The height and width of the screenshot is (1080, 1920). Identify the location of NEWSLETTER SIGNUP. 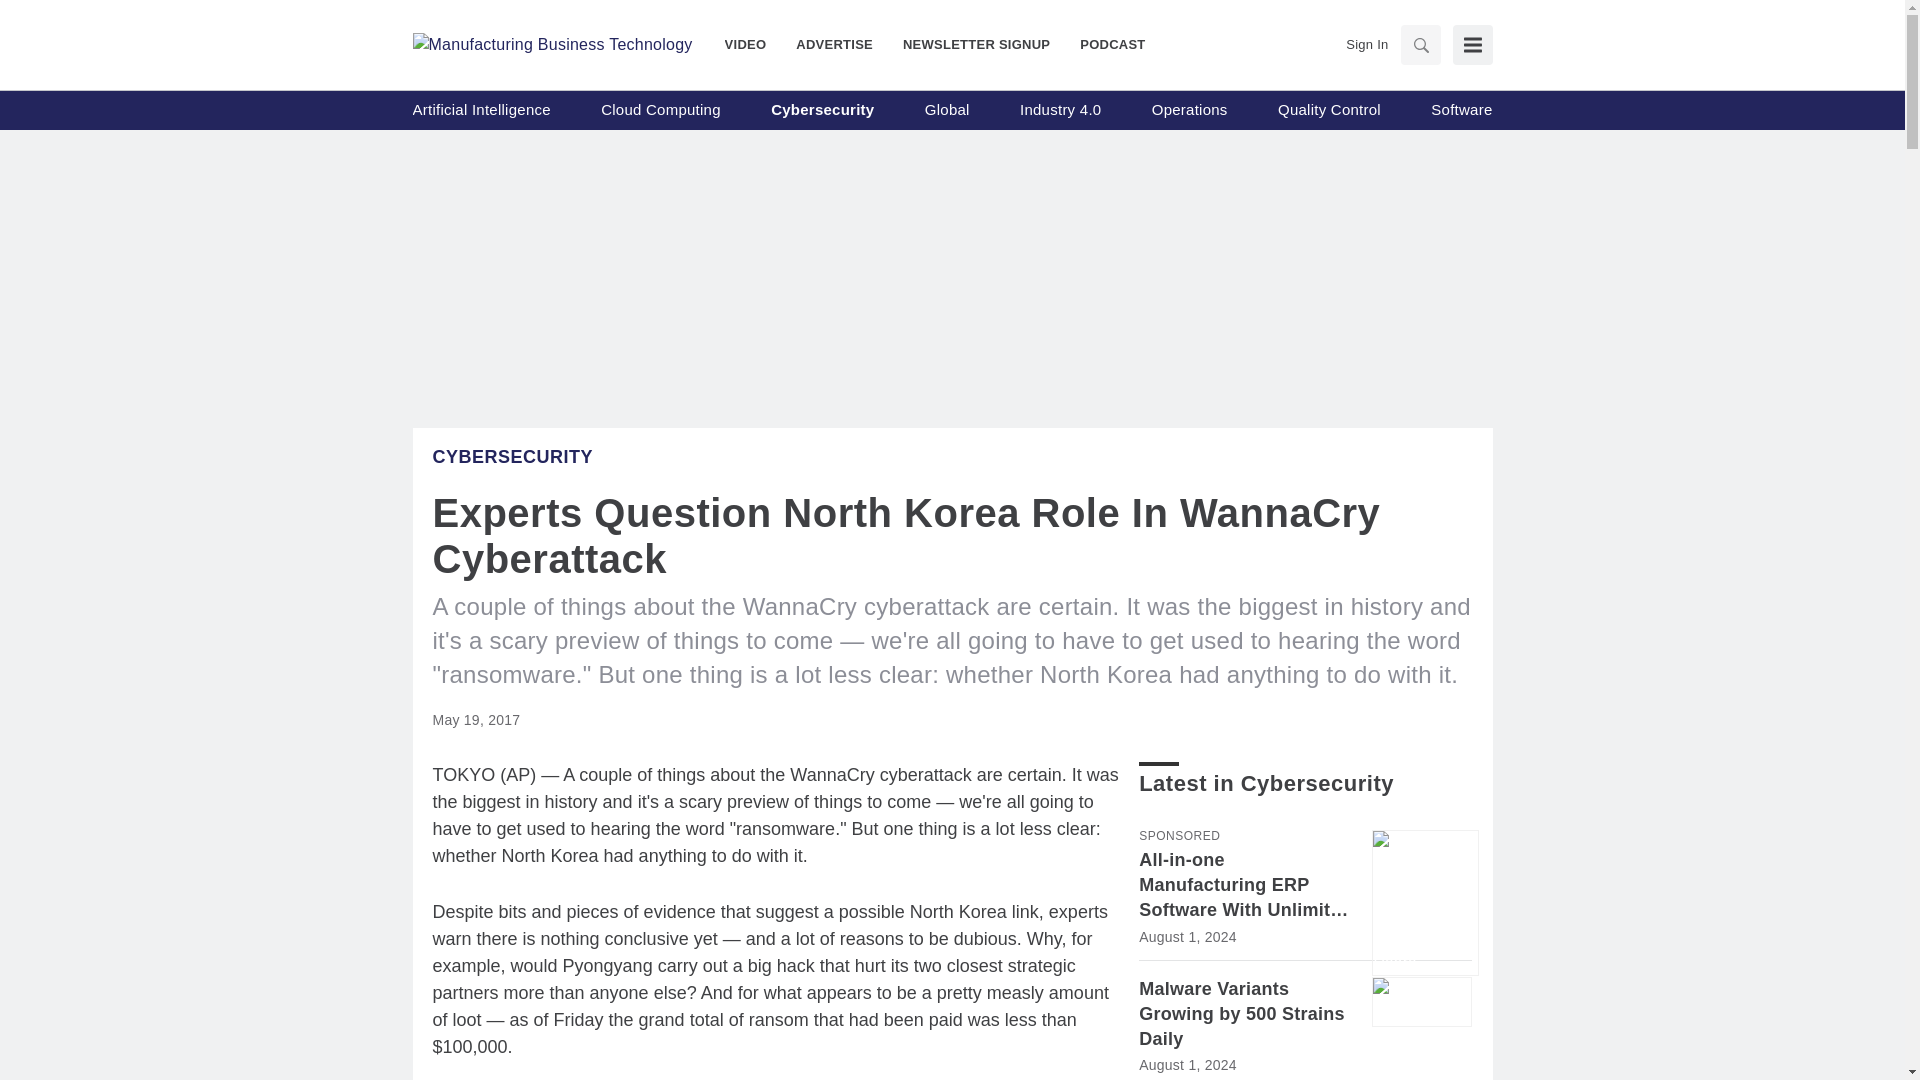
(976, 44).